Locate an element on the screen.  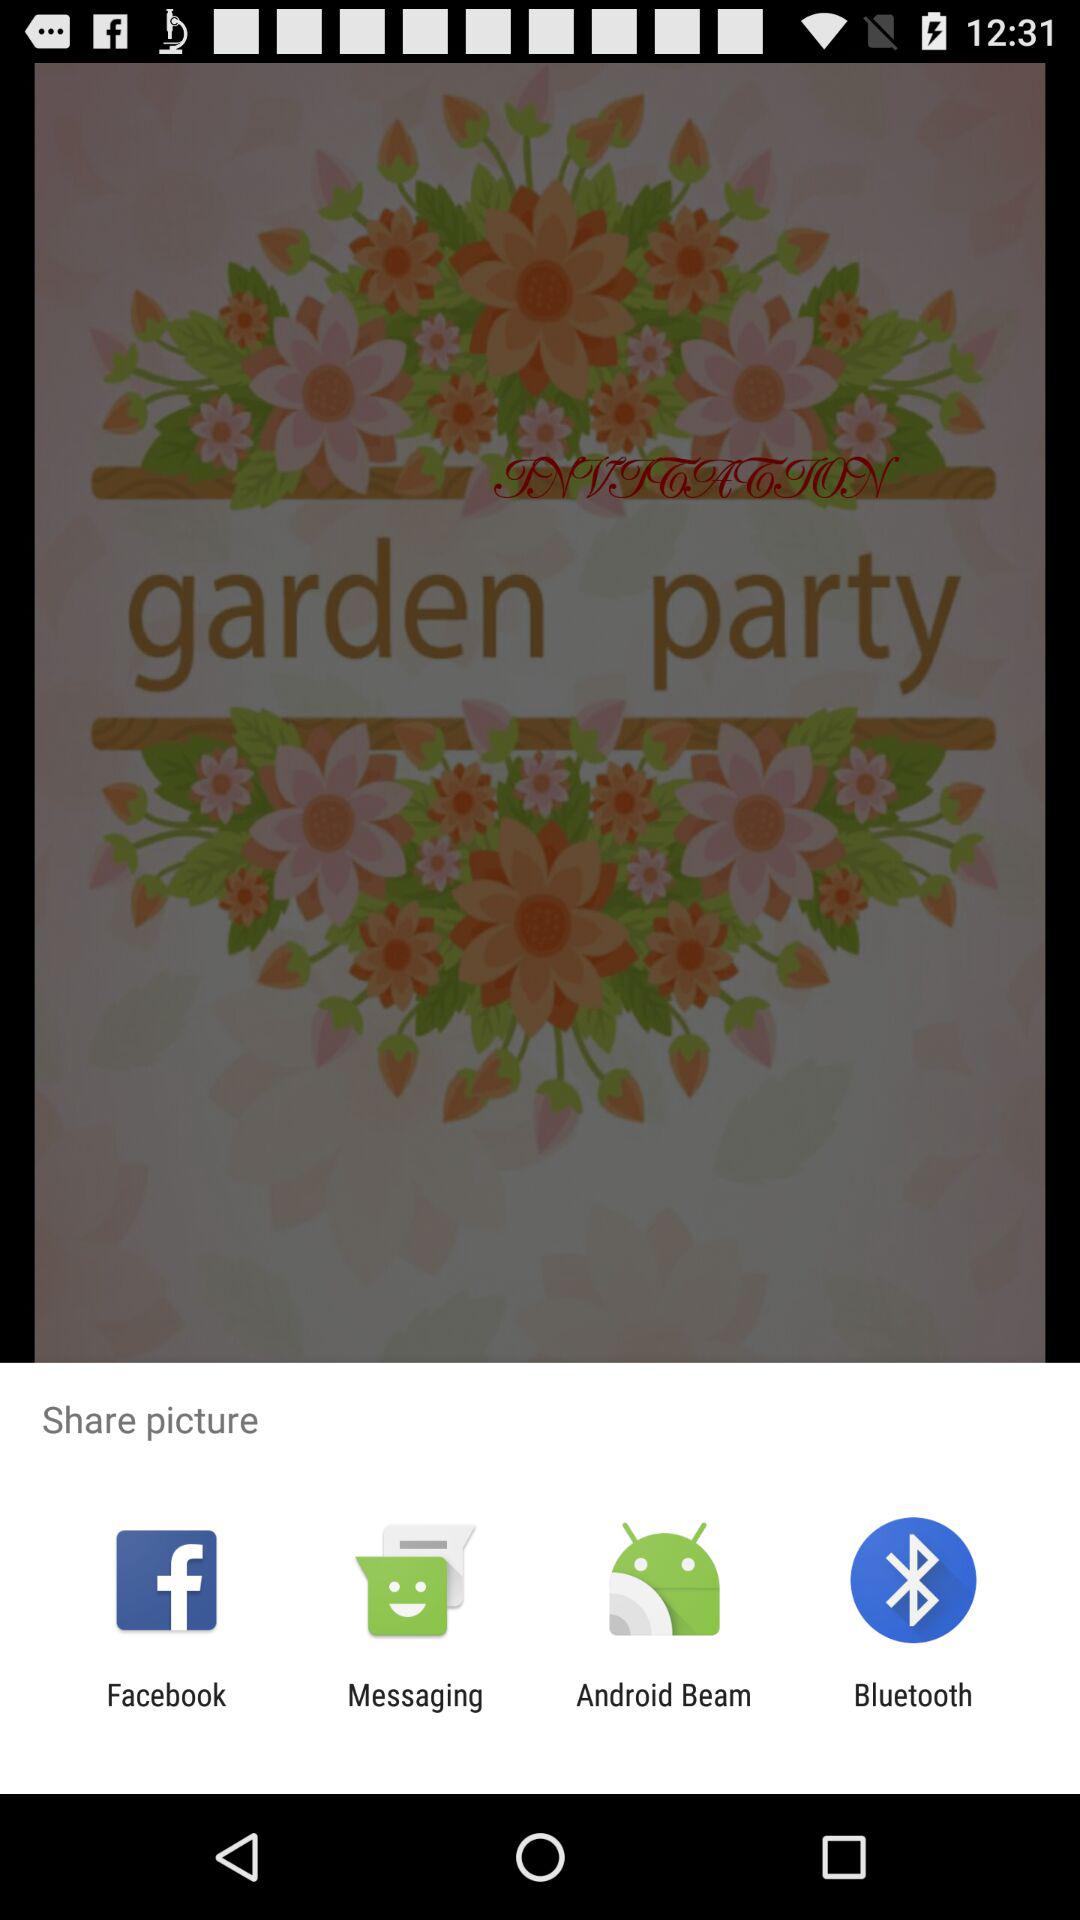
turn off item to the right of the android beam app is located at coordinates (912, 1712).